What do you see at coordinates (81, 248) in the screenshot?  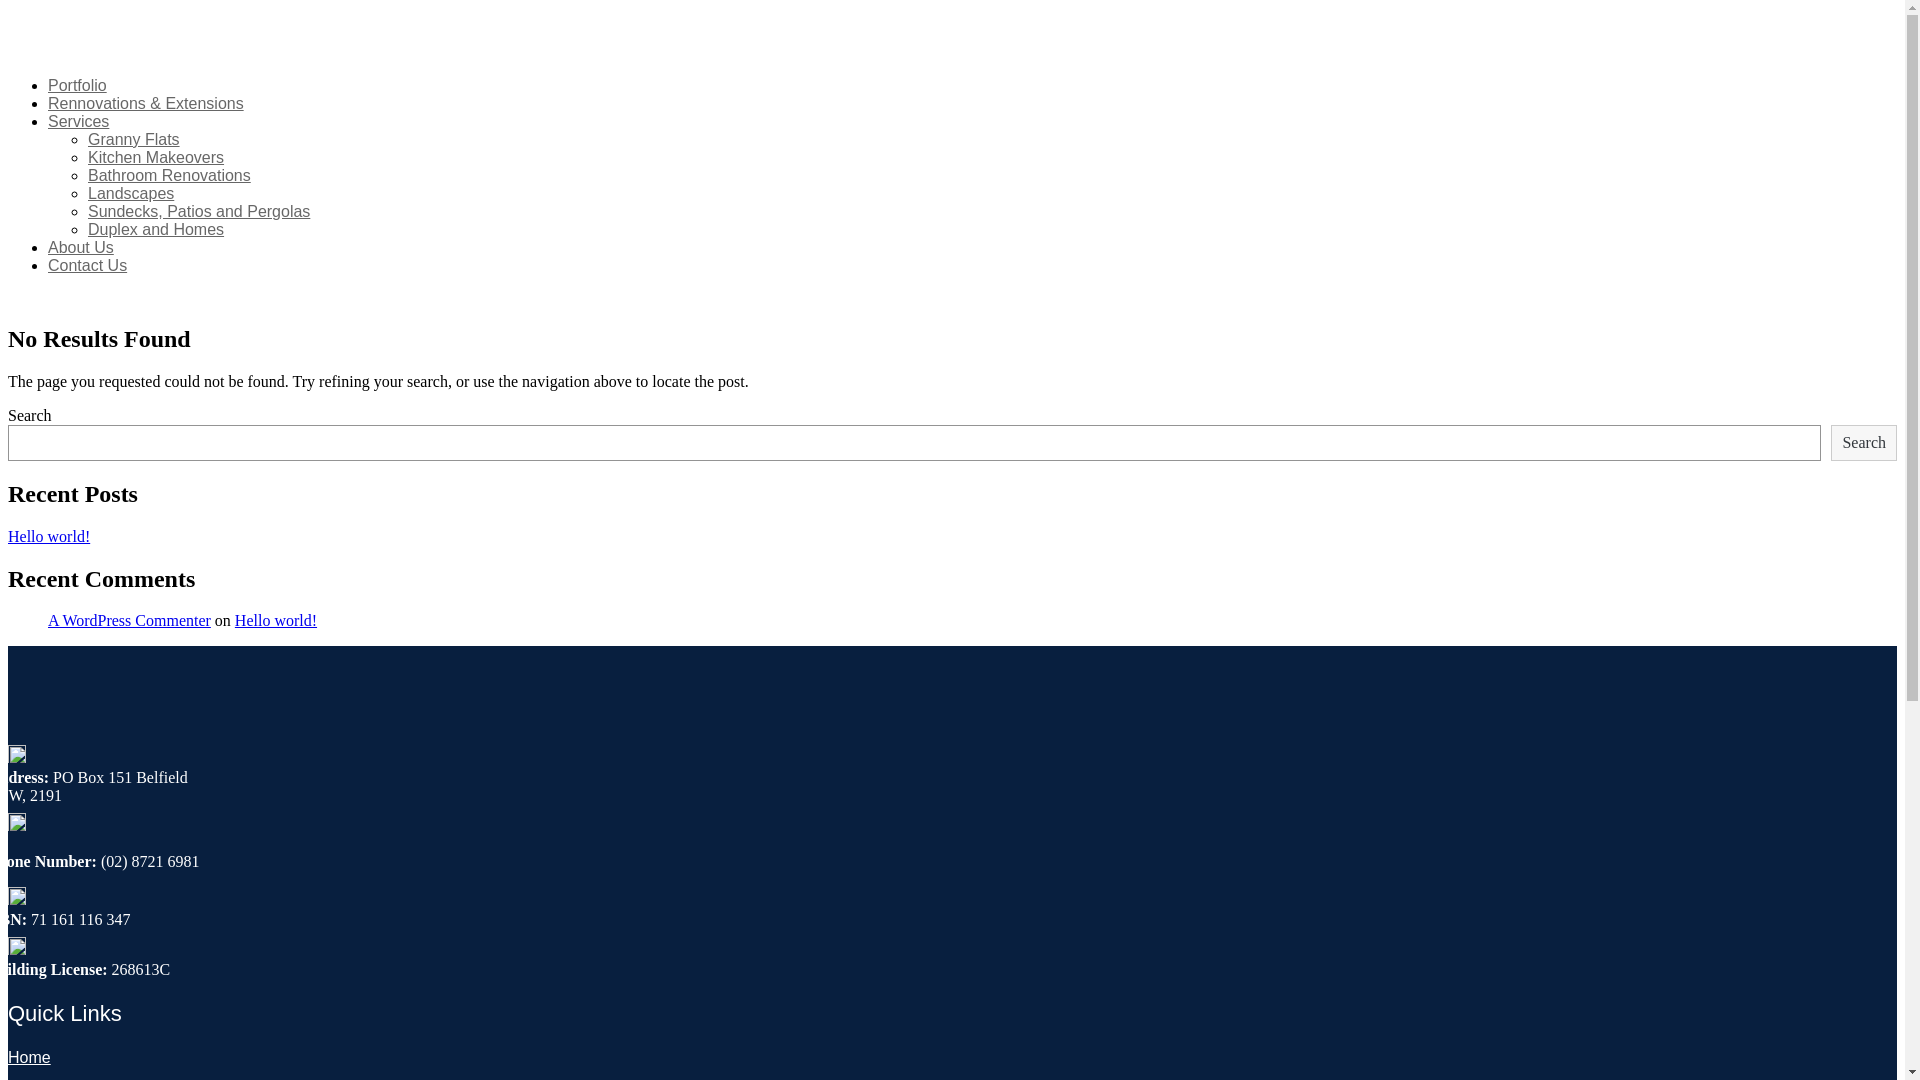 I see `About Us` at bounding box center [81, 248].